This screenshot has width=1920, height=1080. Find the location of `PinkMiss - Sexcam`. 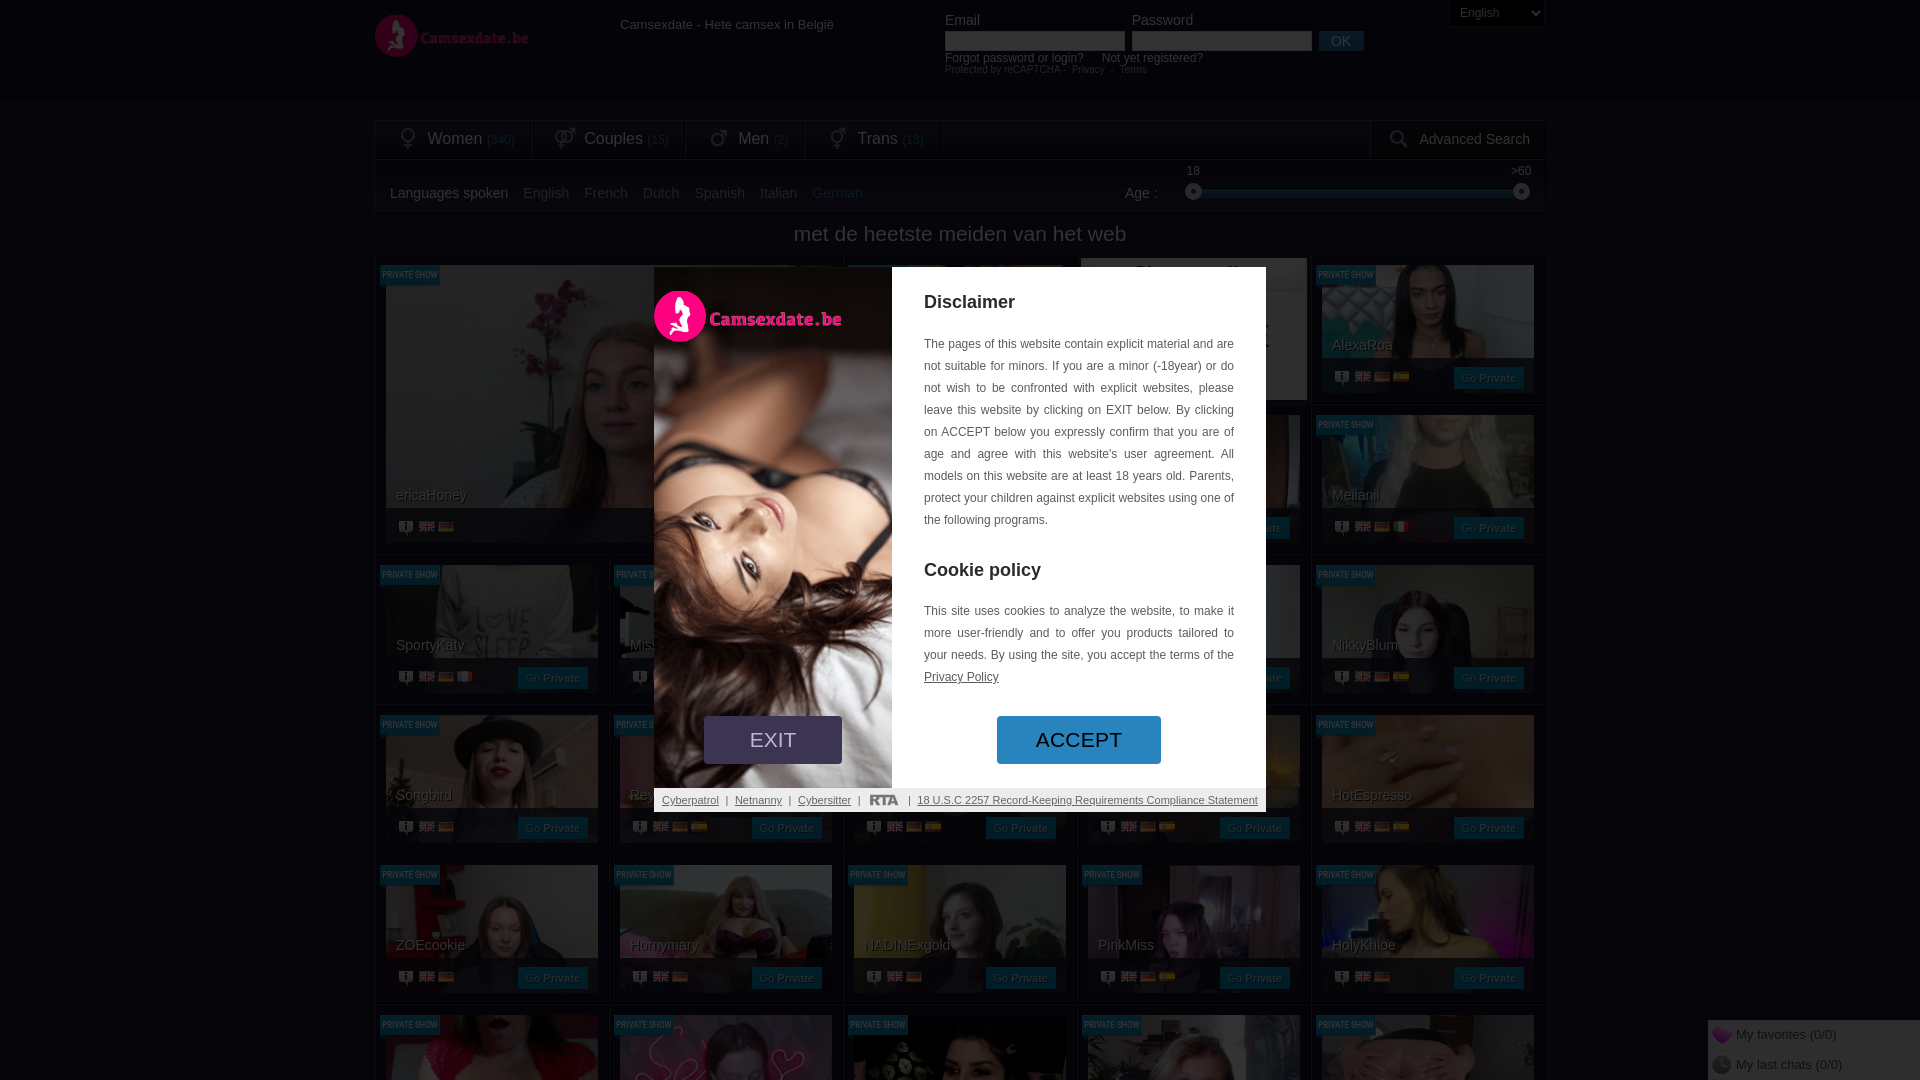

PinkMiss - Sexcam is located at coordinates (1194, 944).